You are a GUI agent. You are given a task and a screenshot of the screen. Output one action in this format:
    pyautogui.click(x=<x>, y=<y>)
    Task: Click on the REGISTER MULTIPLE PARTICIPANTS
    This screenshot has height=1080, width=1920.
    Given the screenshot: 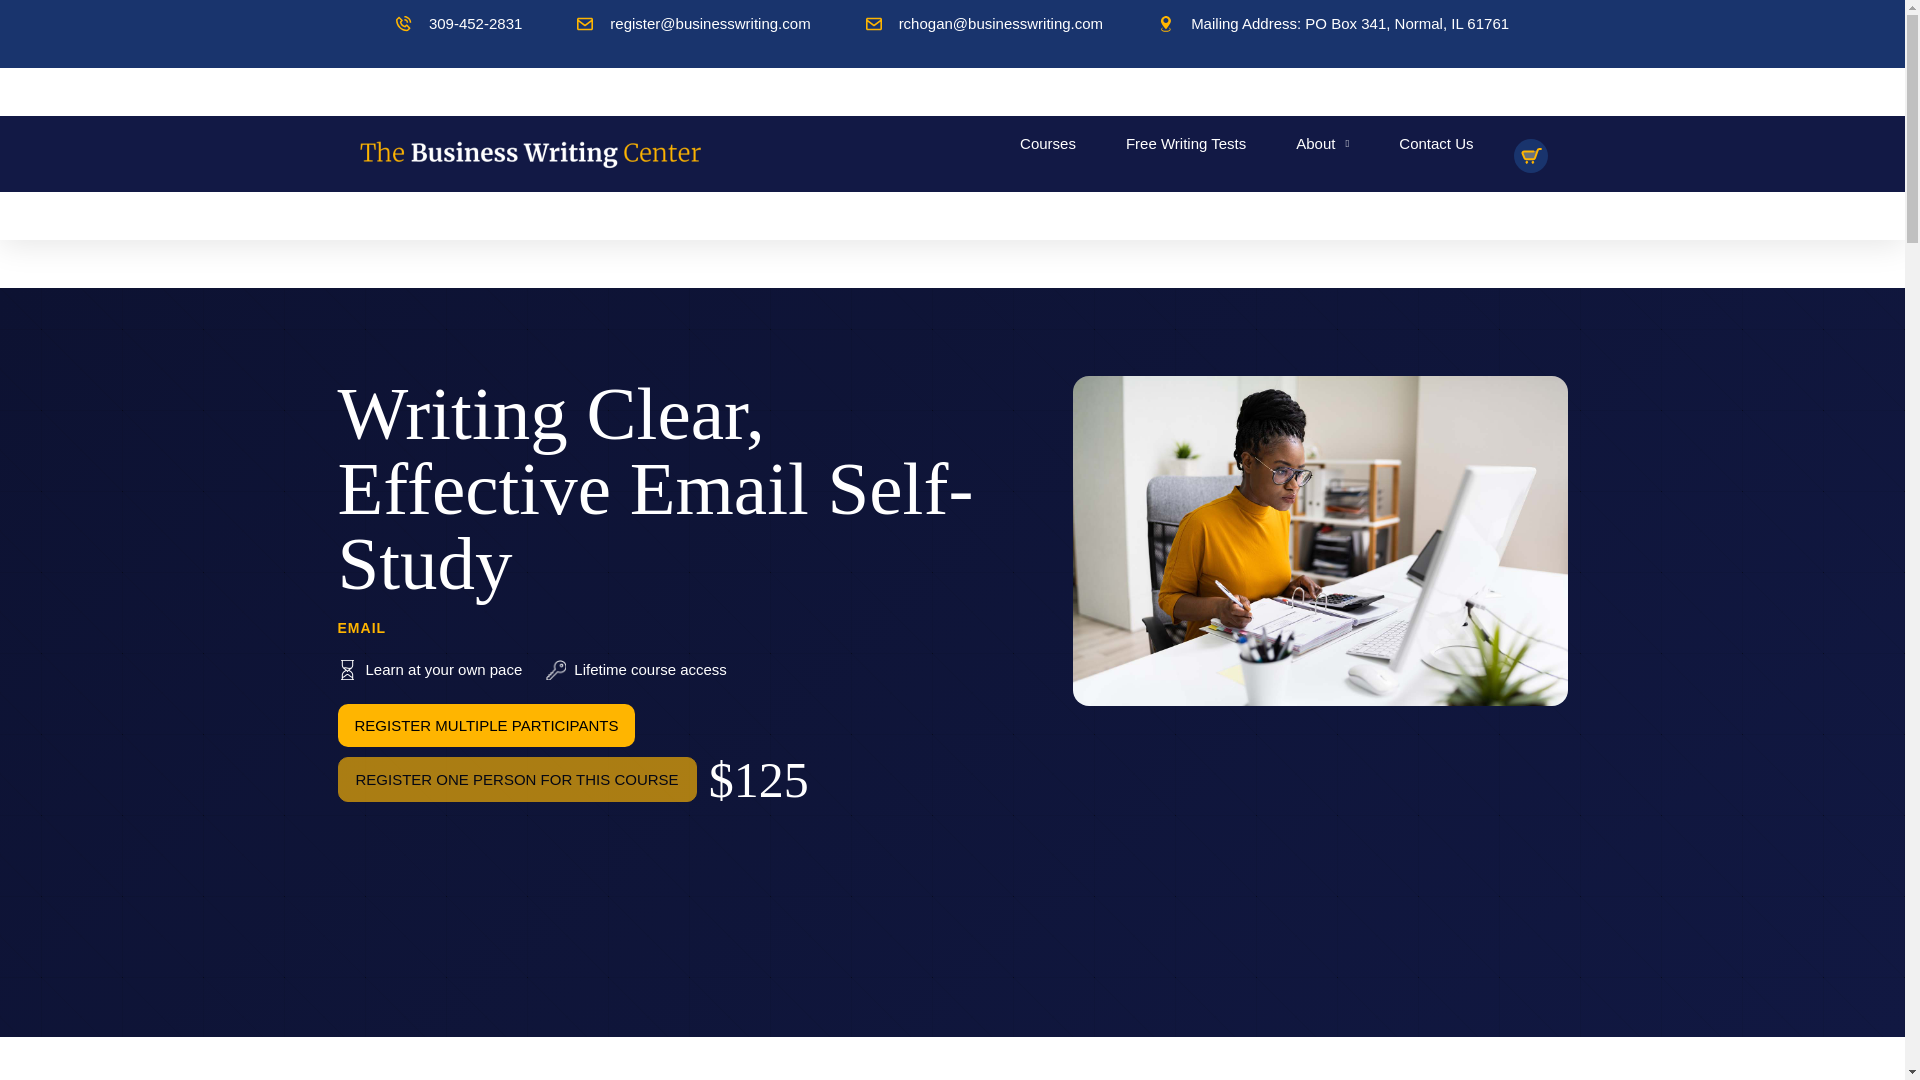 What is the action you would take?
    pyautogui.click(x=486, y=726)
    